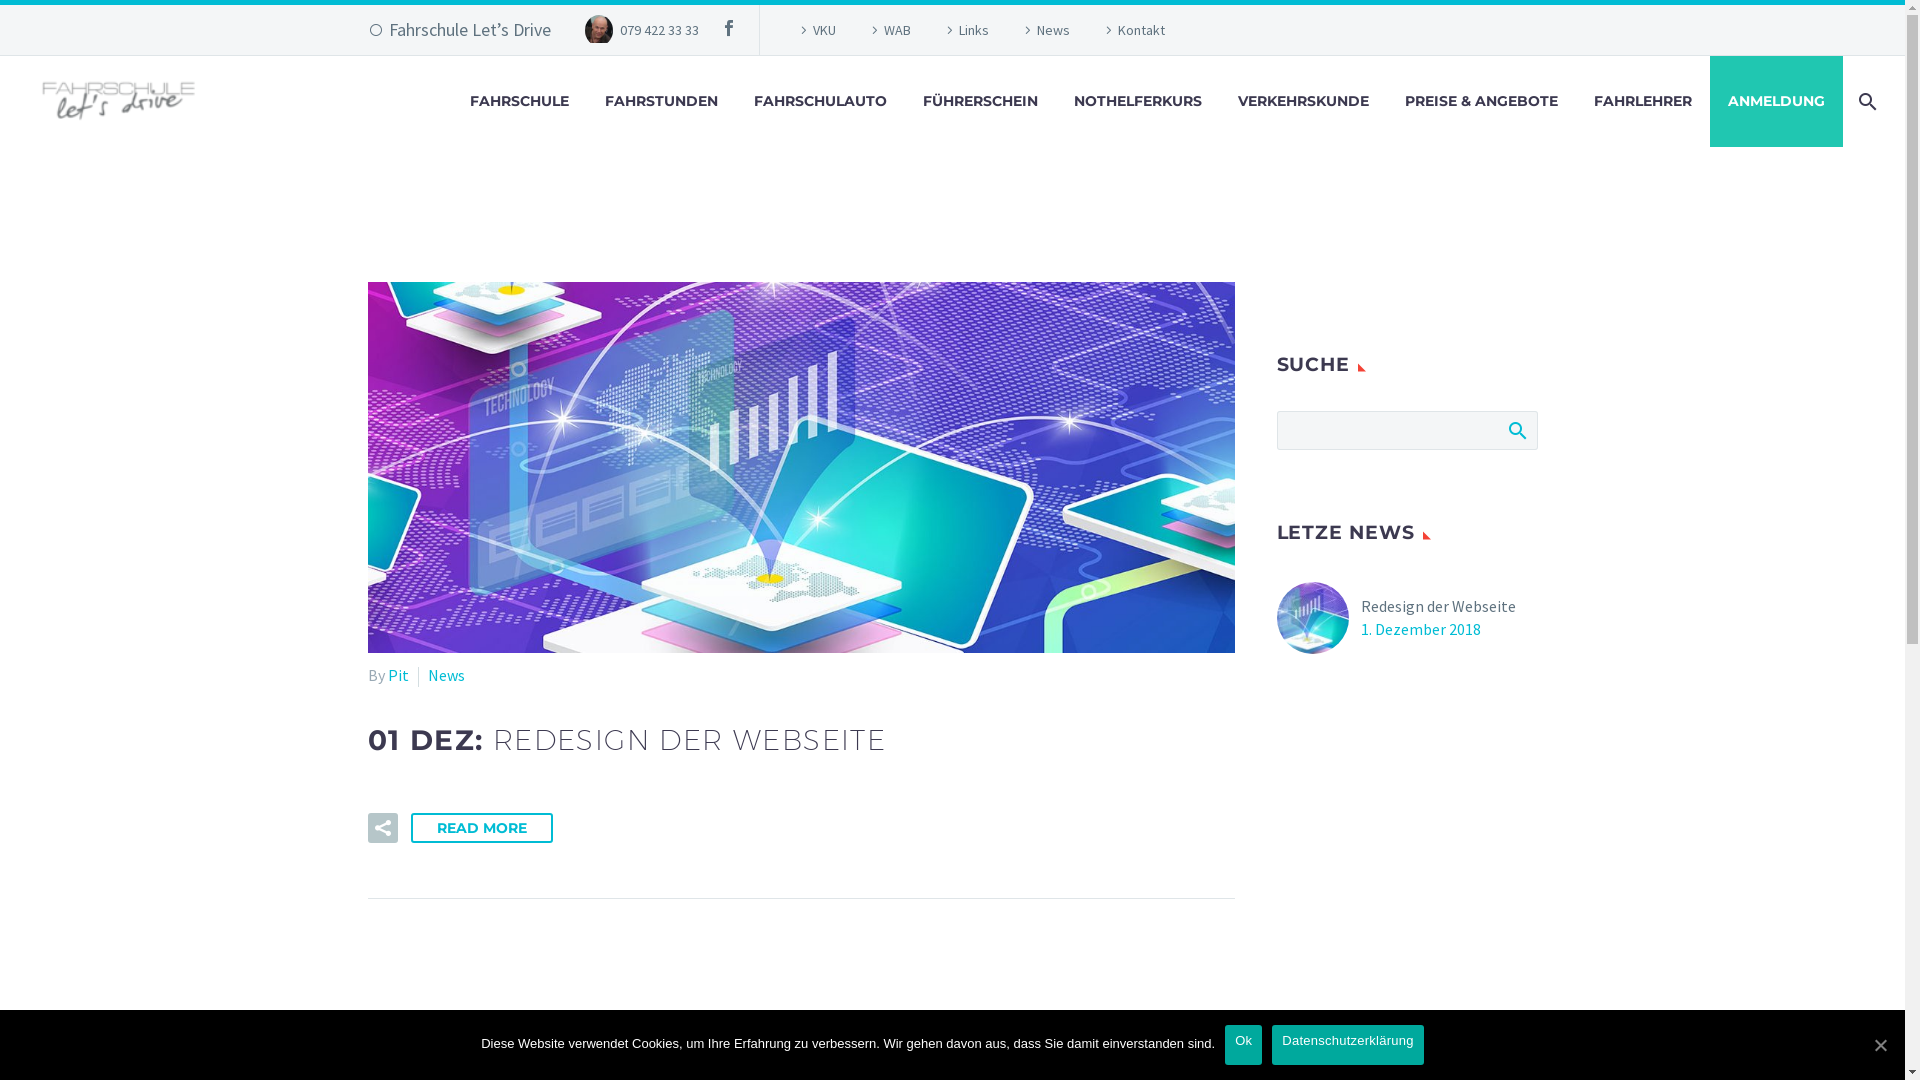 This screenshot has width=1920, height=1080. Describe the element at coordinates (1482, 102) in the screenshot. I see `PREISE & ANGEBOTE` at that location.